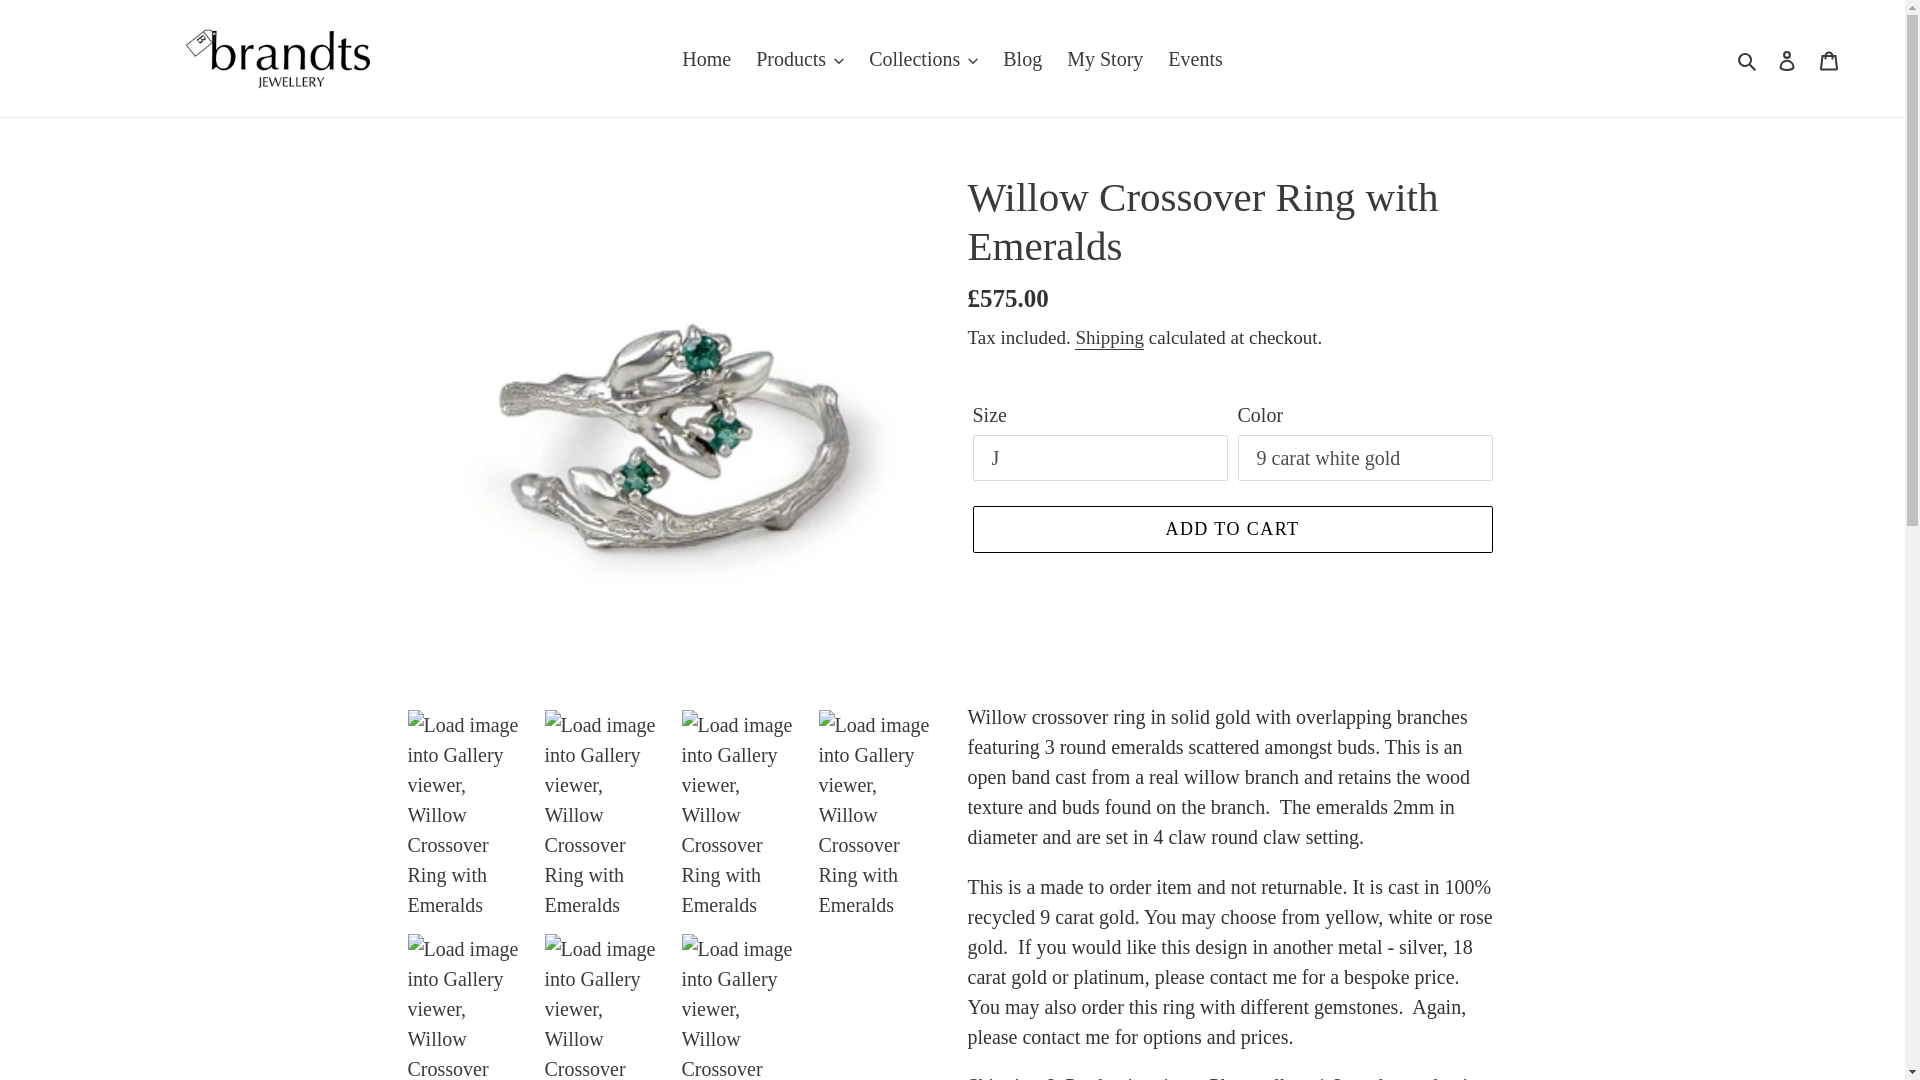 The image size is (1920, 1080). I want to click on Blog, so click(1022, 58).